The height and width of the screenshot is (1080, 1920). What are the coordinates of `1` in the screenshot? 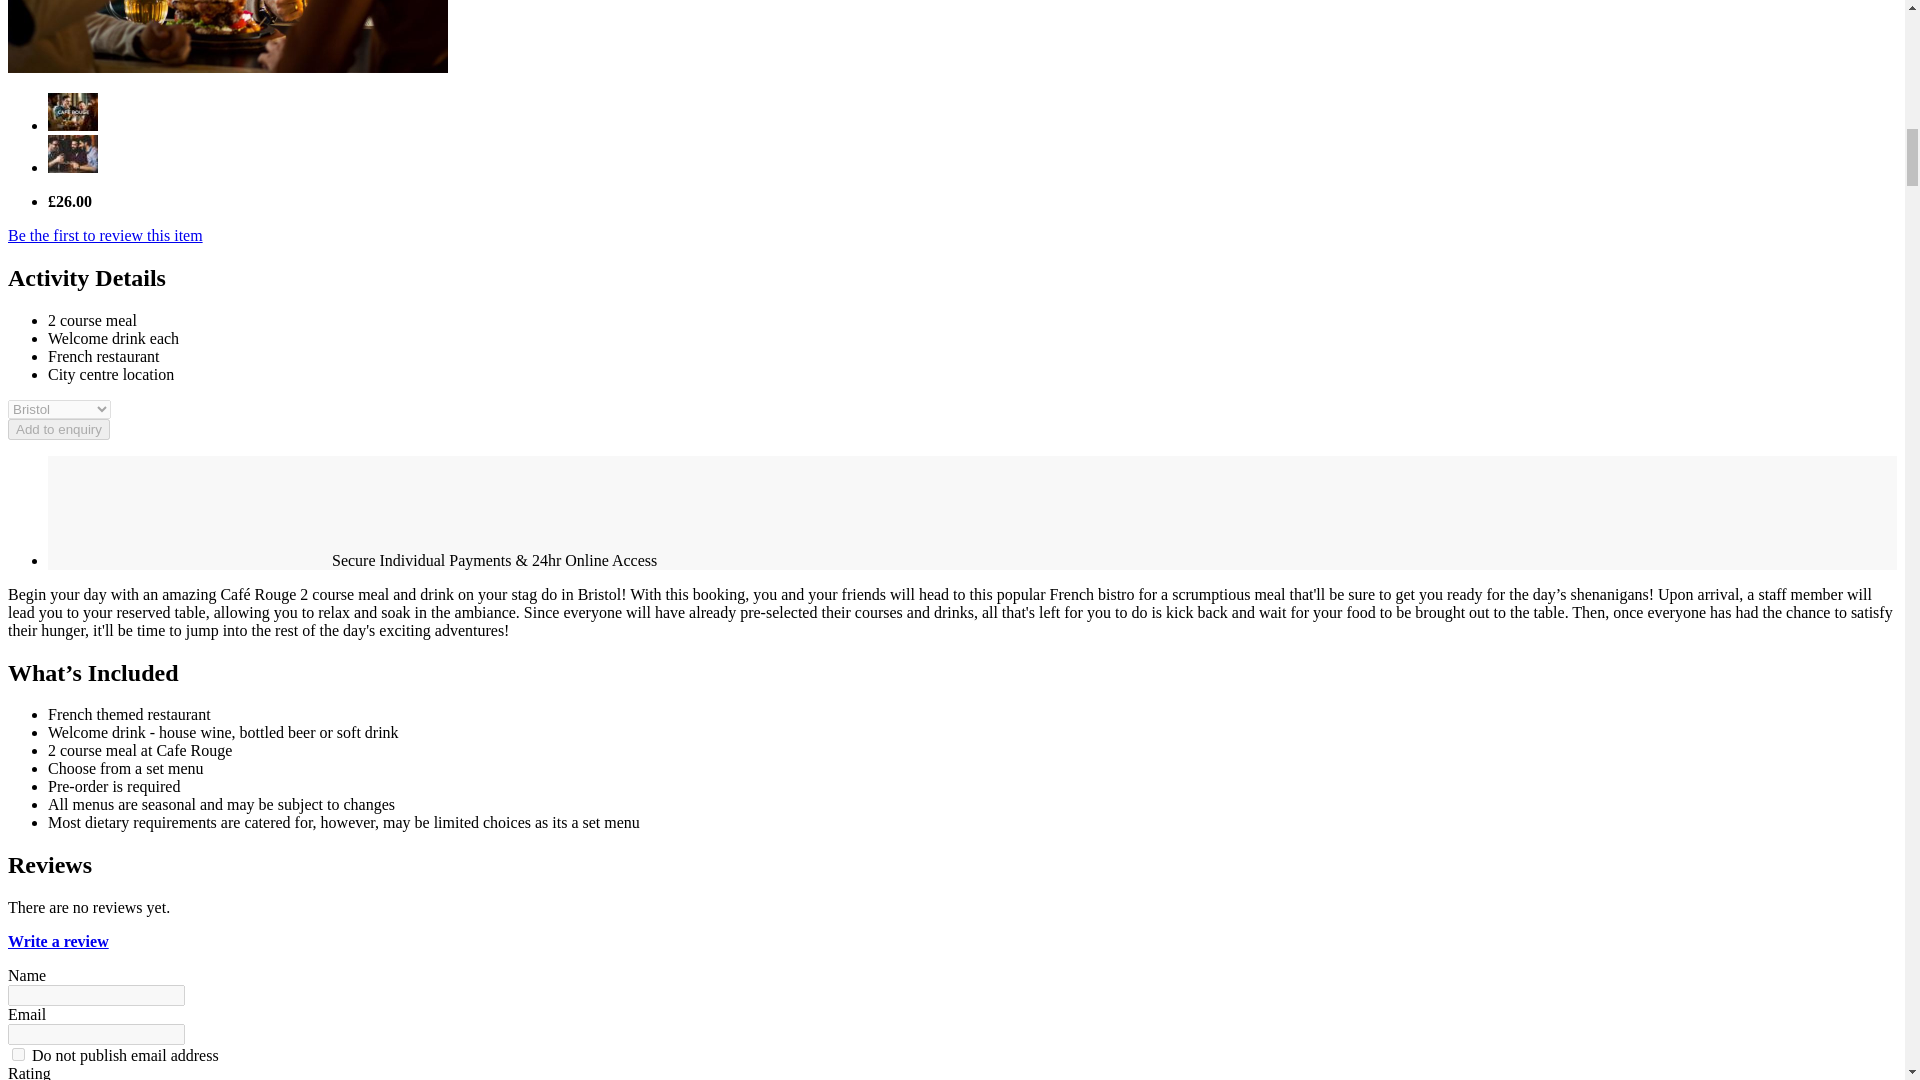 It's located at (18, 1054).